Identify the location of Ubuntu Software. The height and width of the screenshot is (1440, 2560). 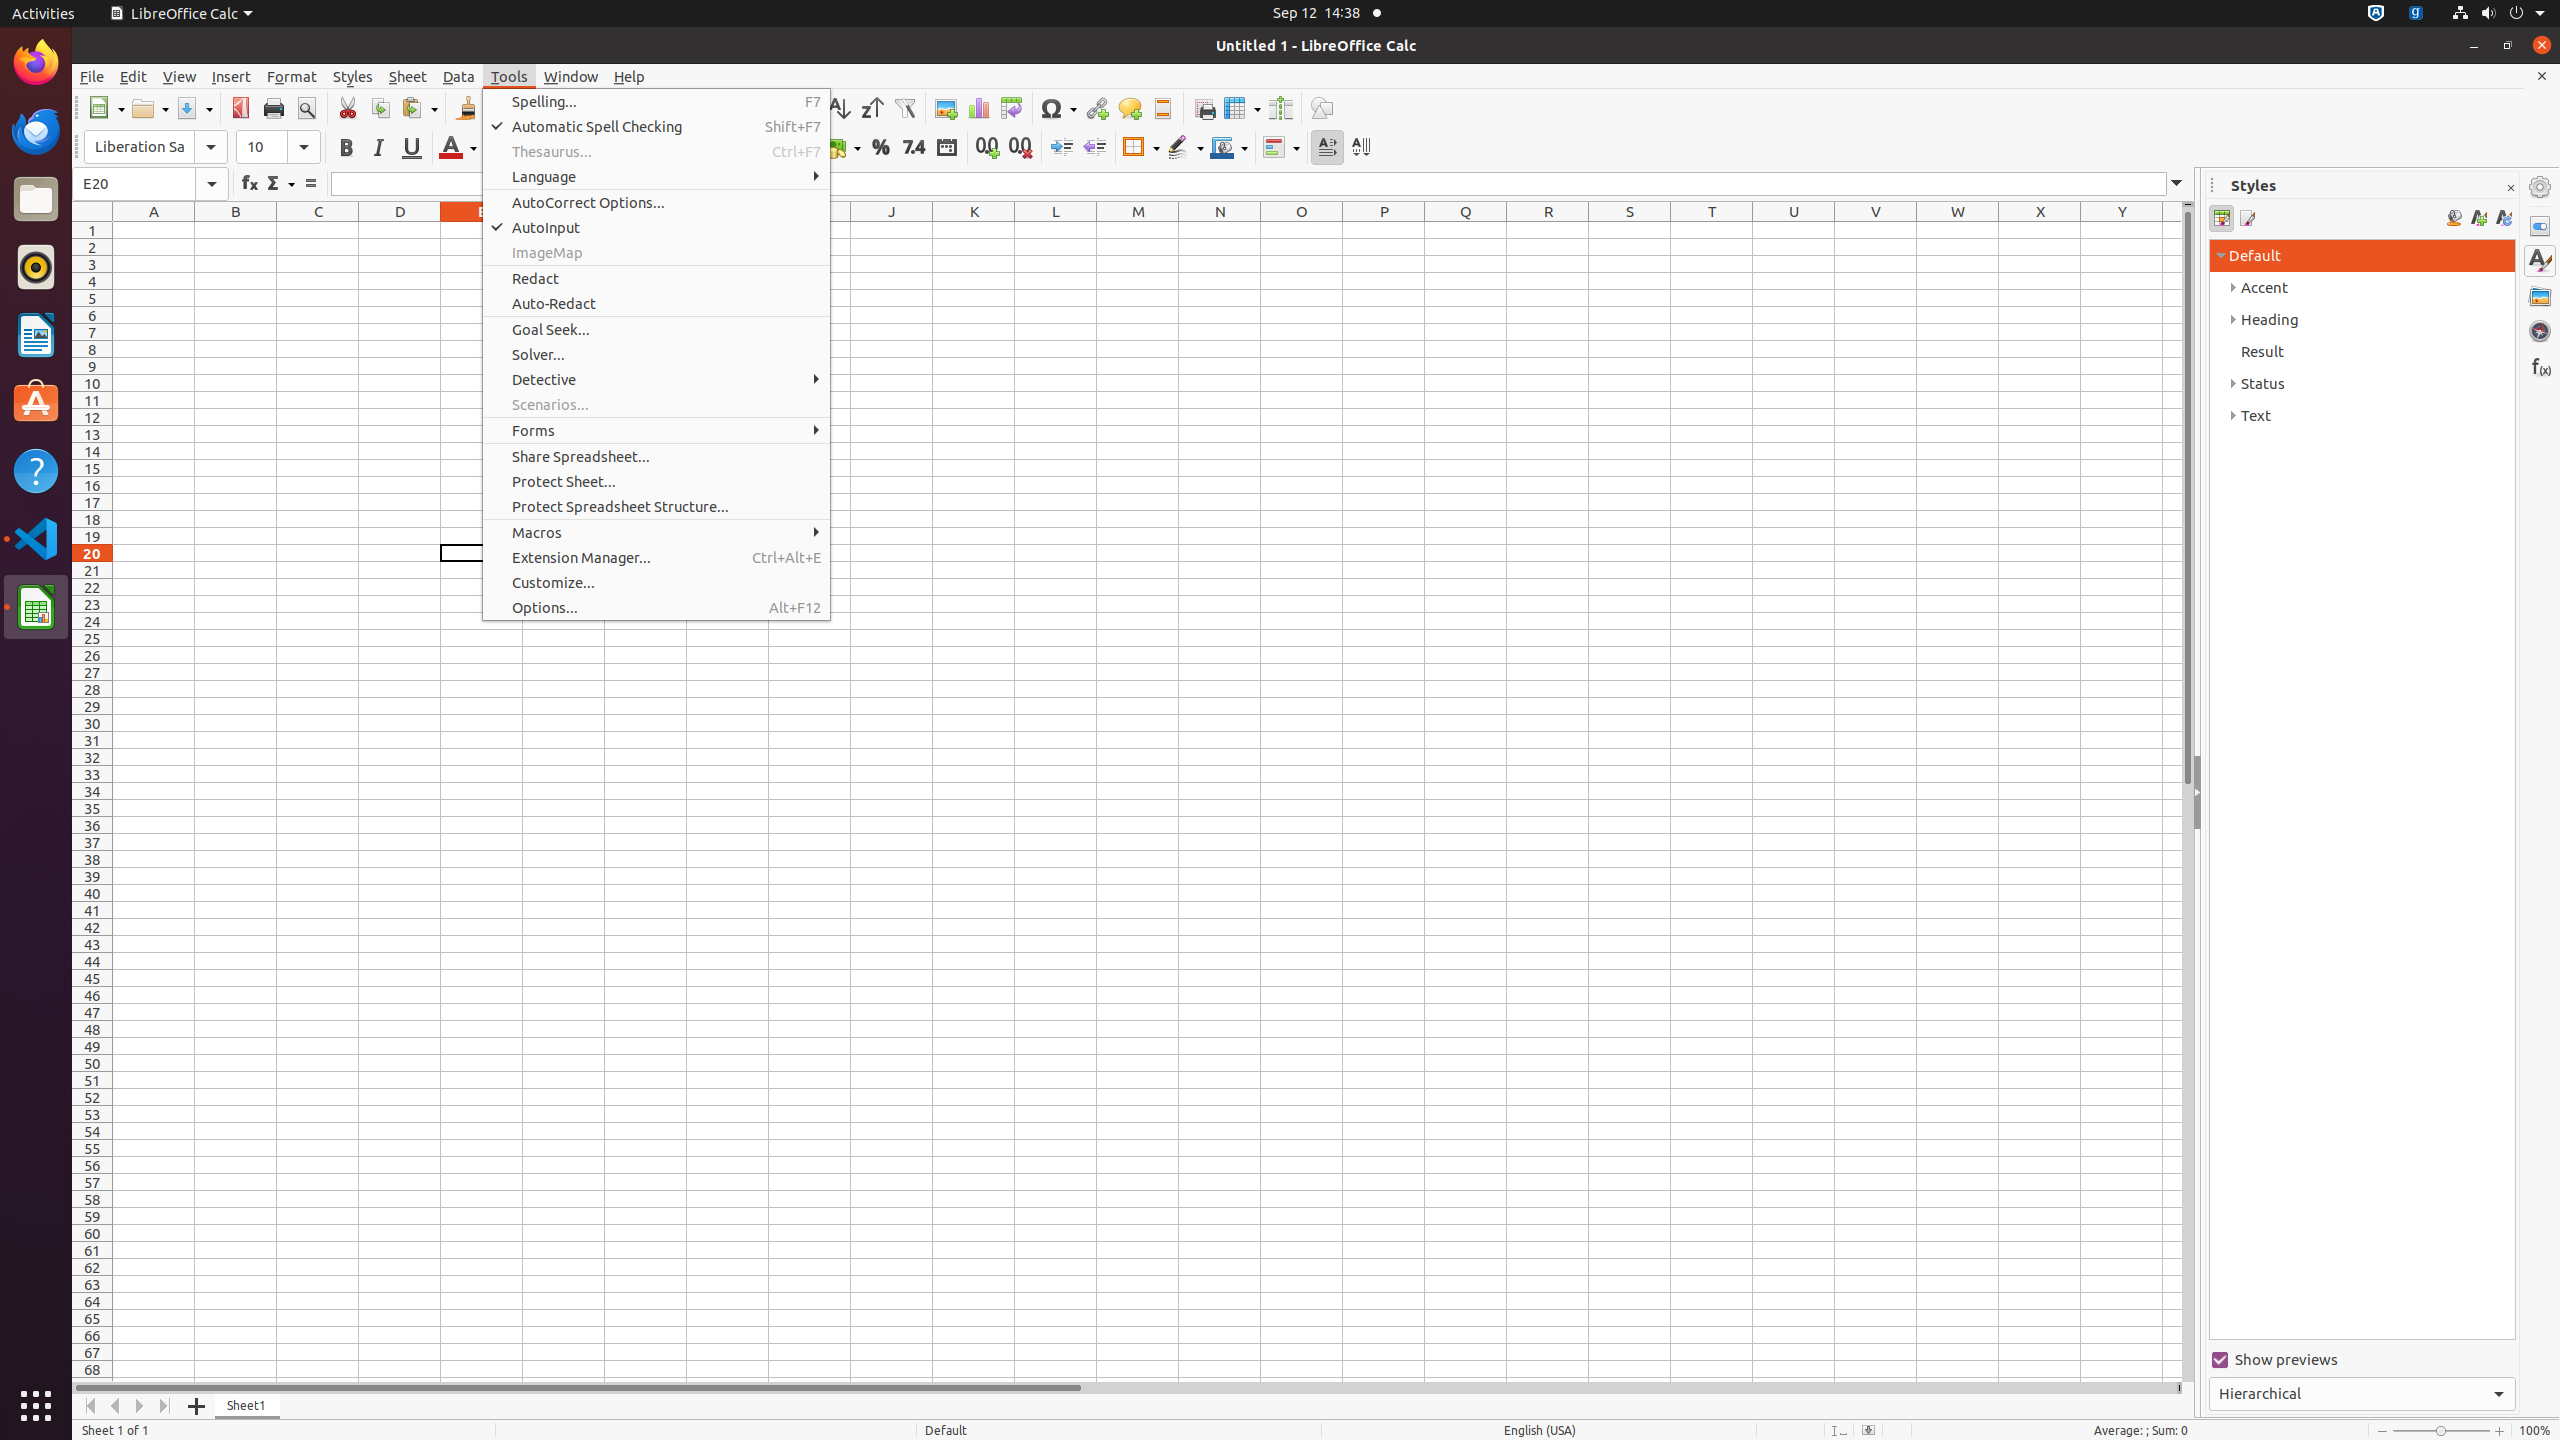
(36, 402).